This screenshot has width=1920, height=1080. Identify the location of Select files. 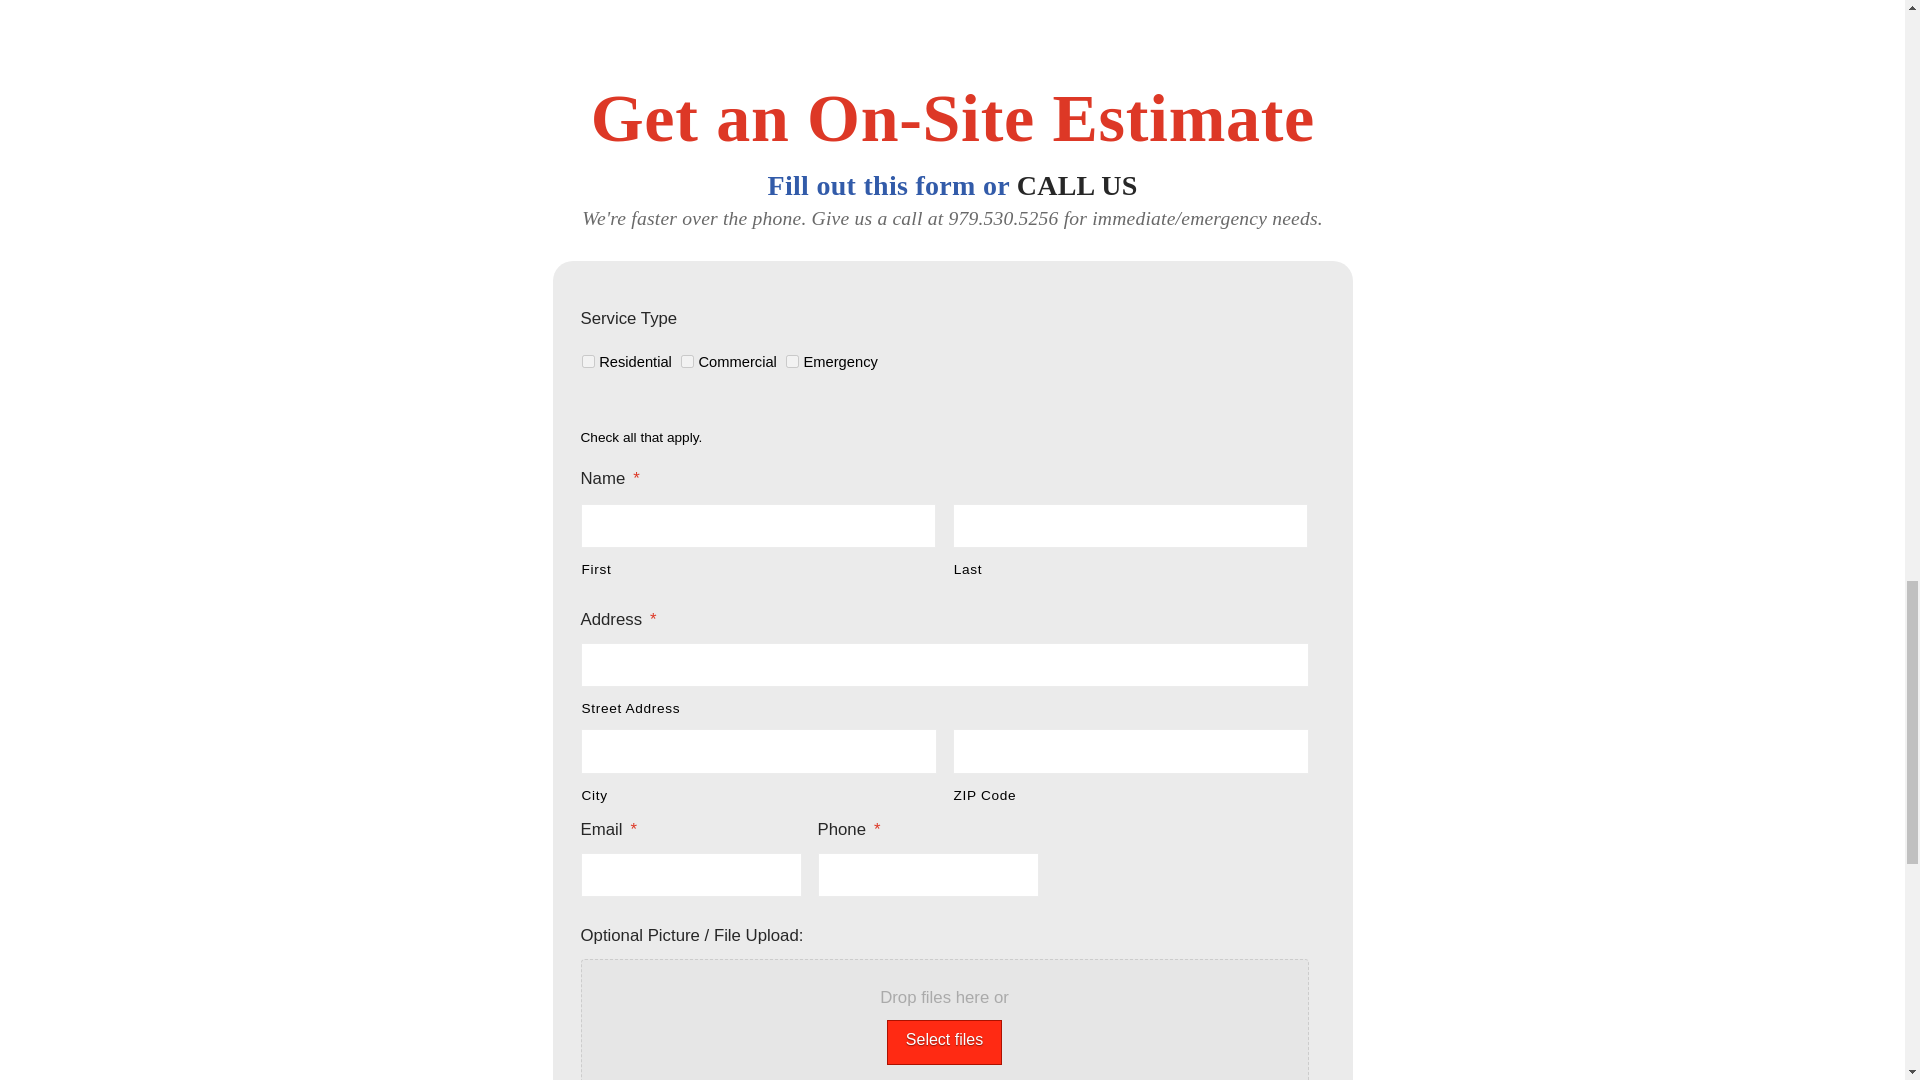
(944, 1042).